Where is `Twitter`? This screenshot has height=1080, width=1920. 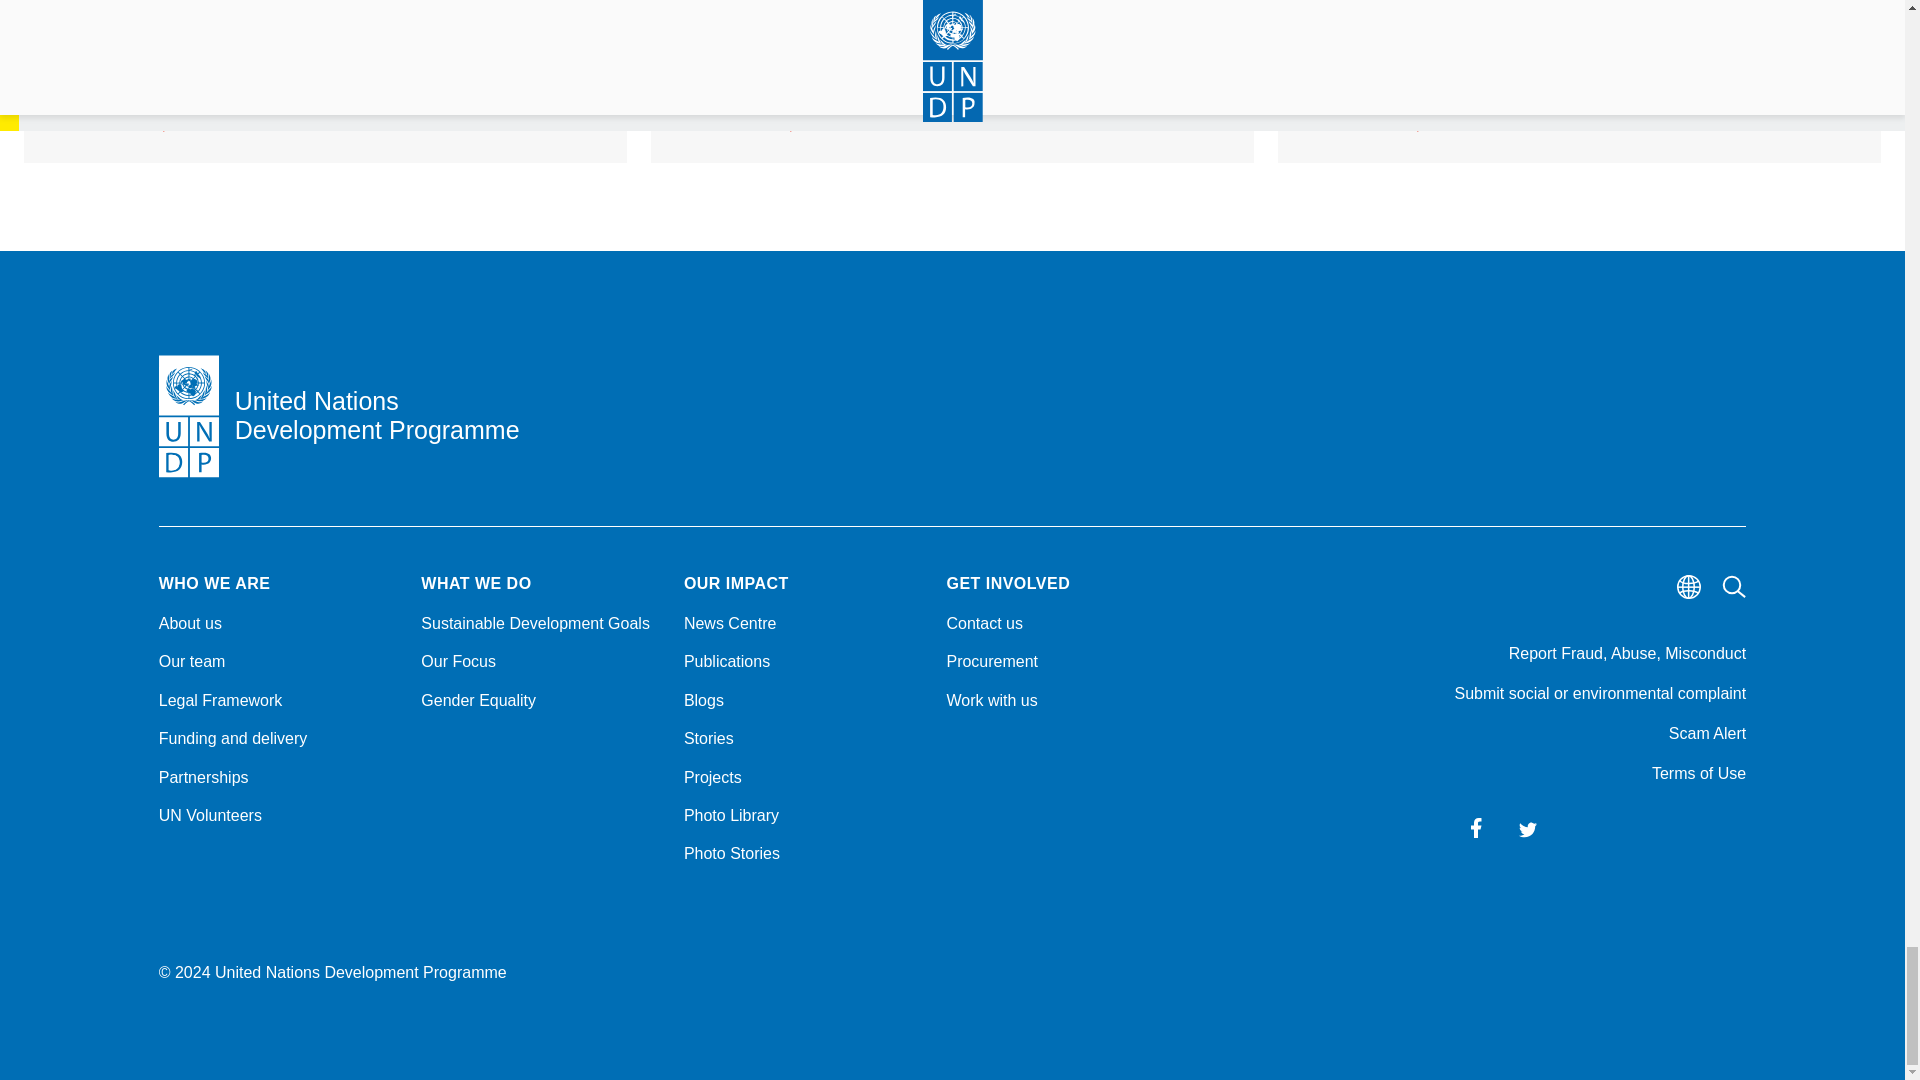 Twitter is located at coordinates (1528, 828).